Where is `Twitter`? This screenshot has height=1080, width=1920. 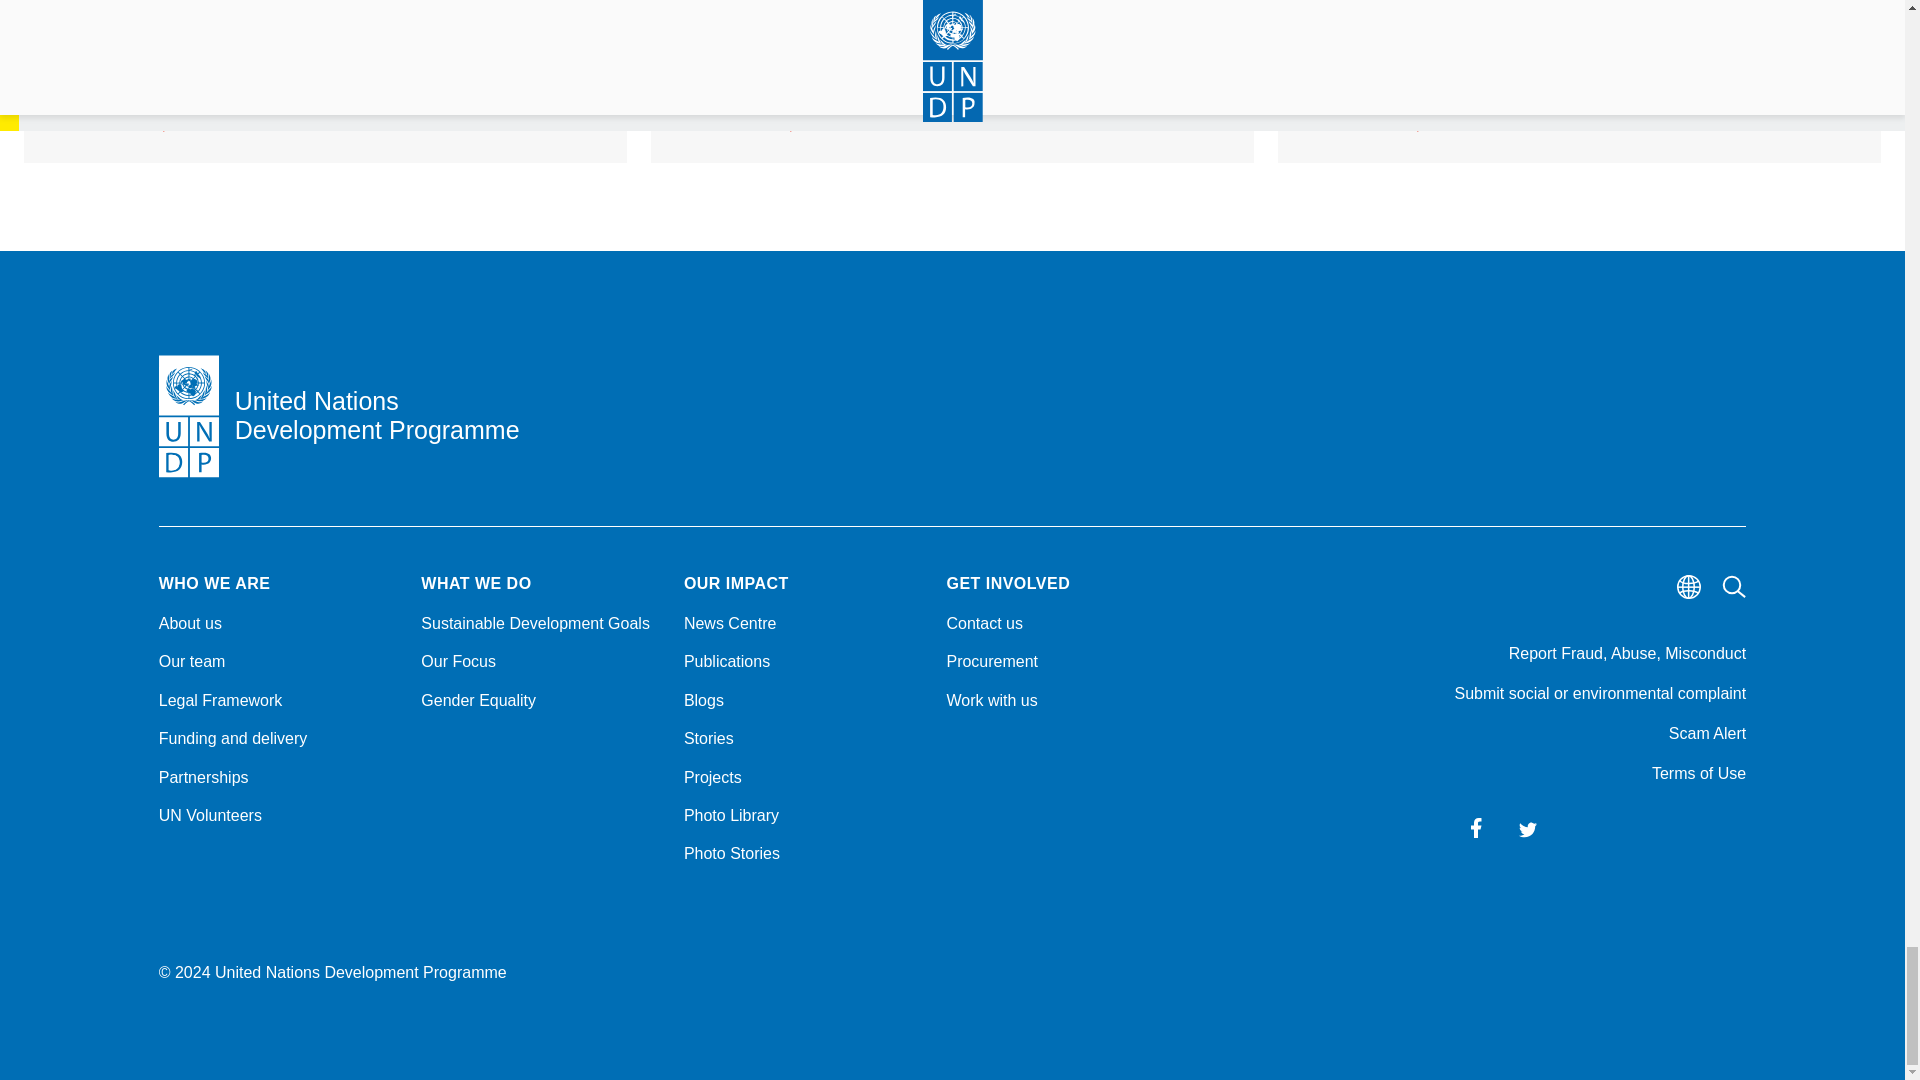 Twitter is located at coordinates (1528, 828).